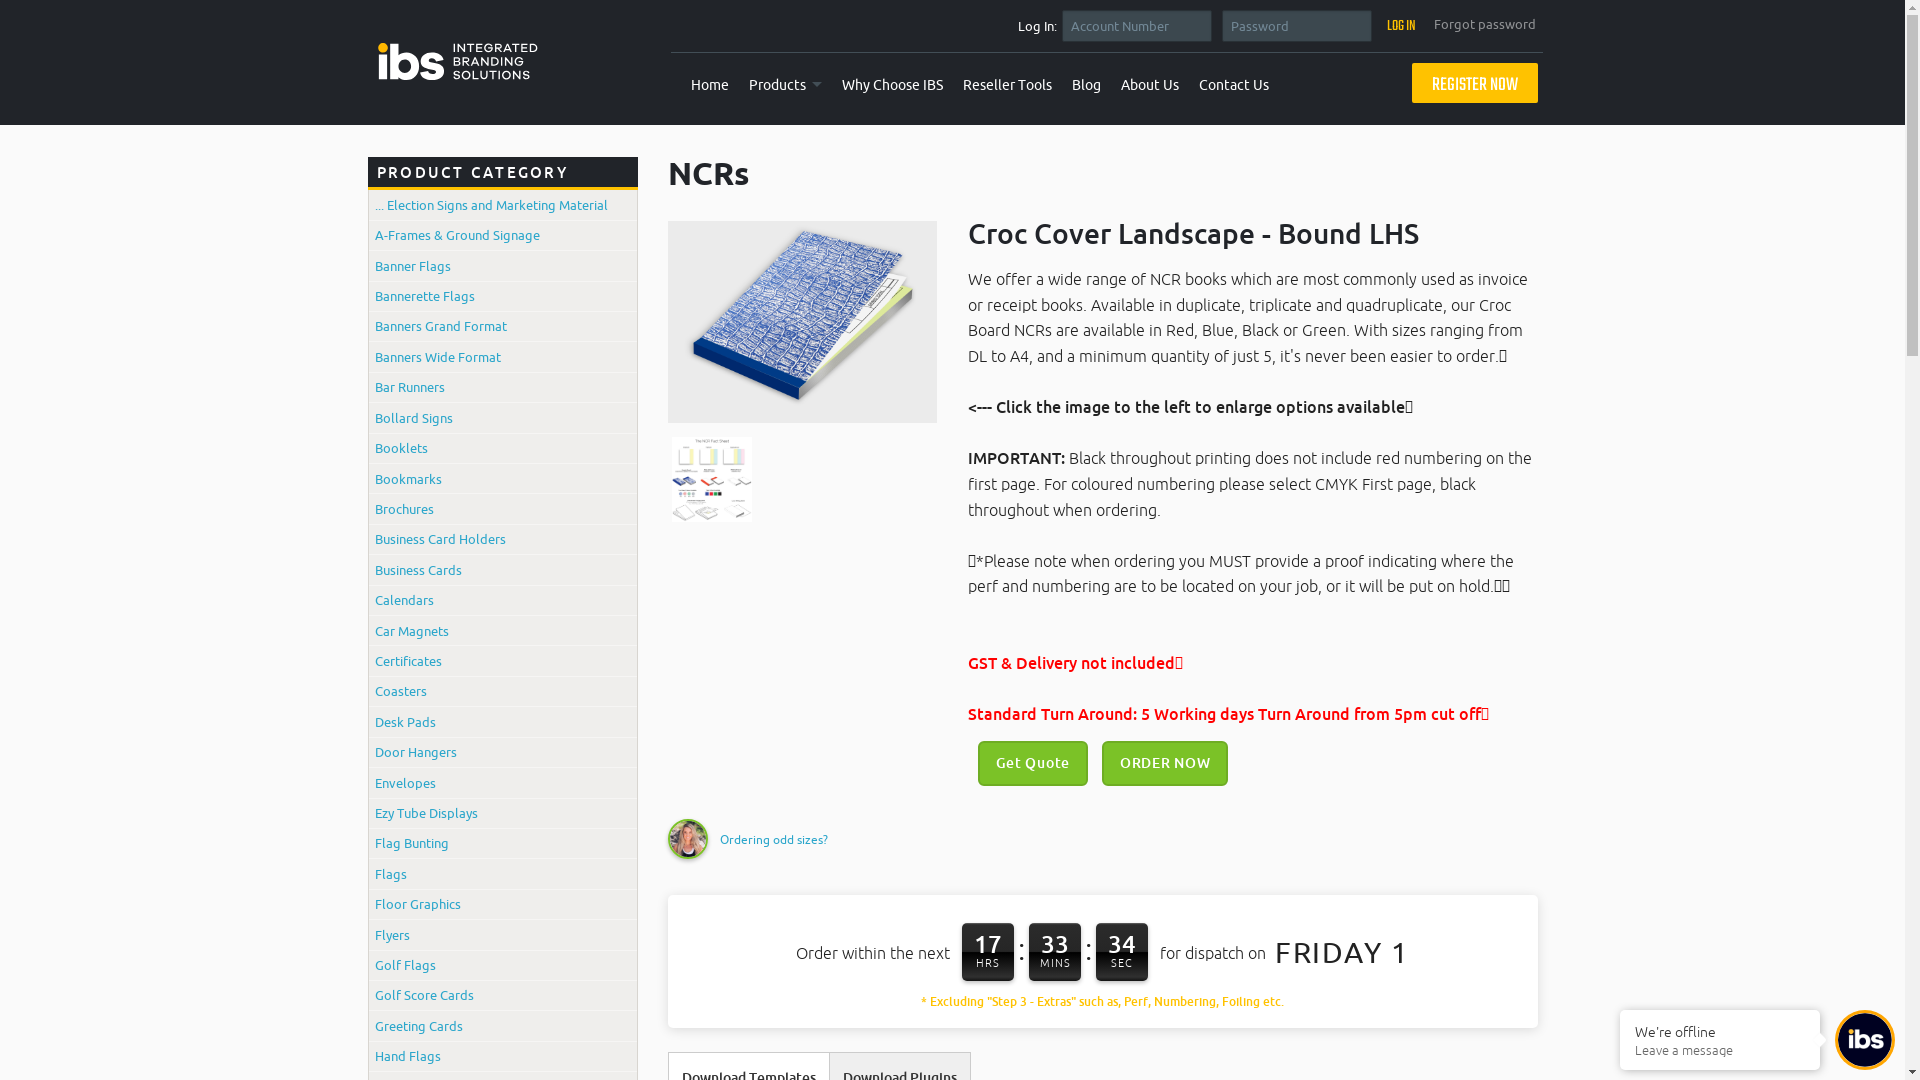 The image size is (1920, 1080). What do you see at coordinates (502, 478) in the screenshot?
I see `Bookmarks` at bounding box center [502, 478].